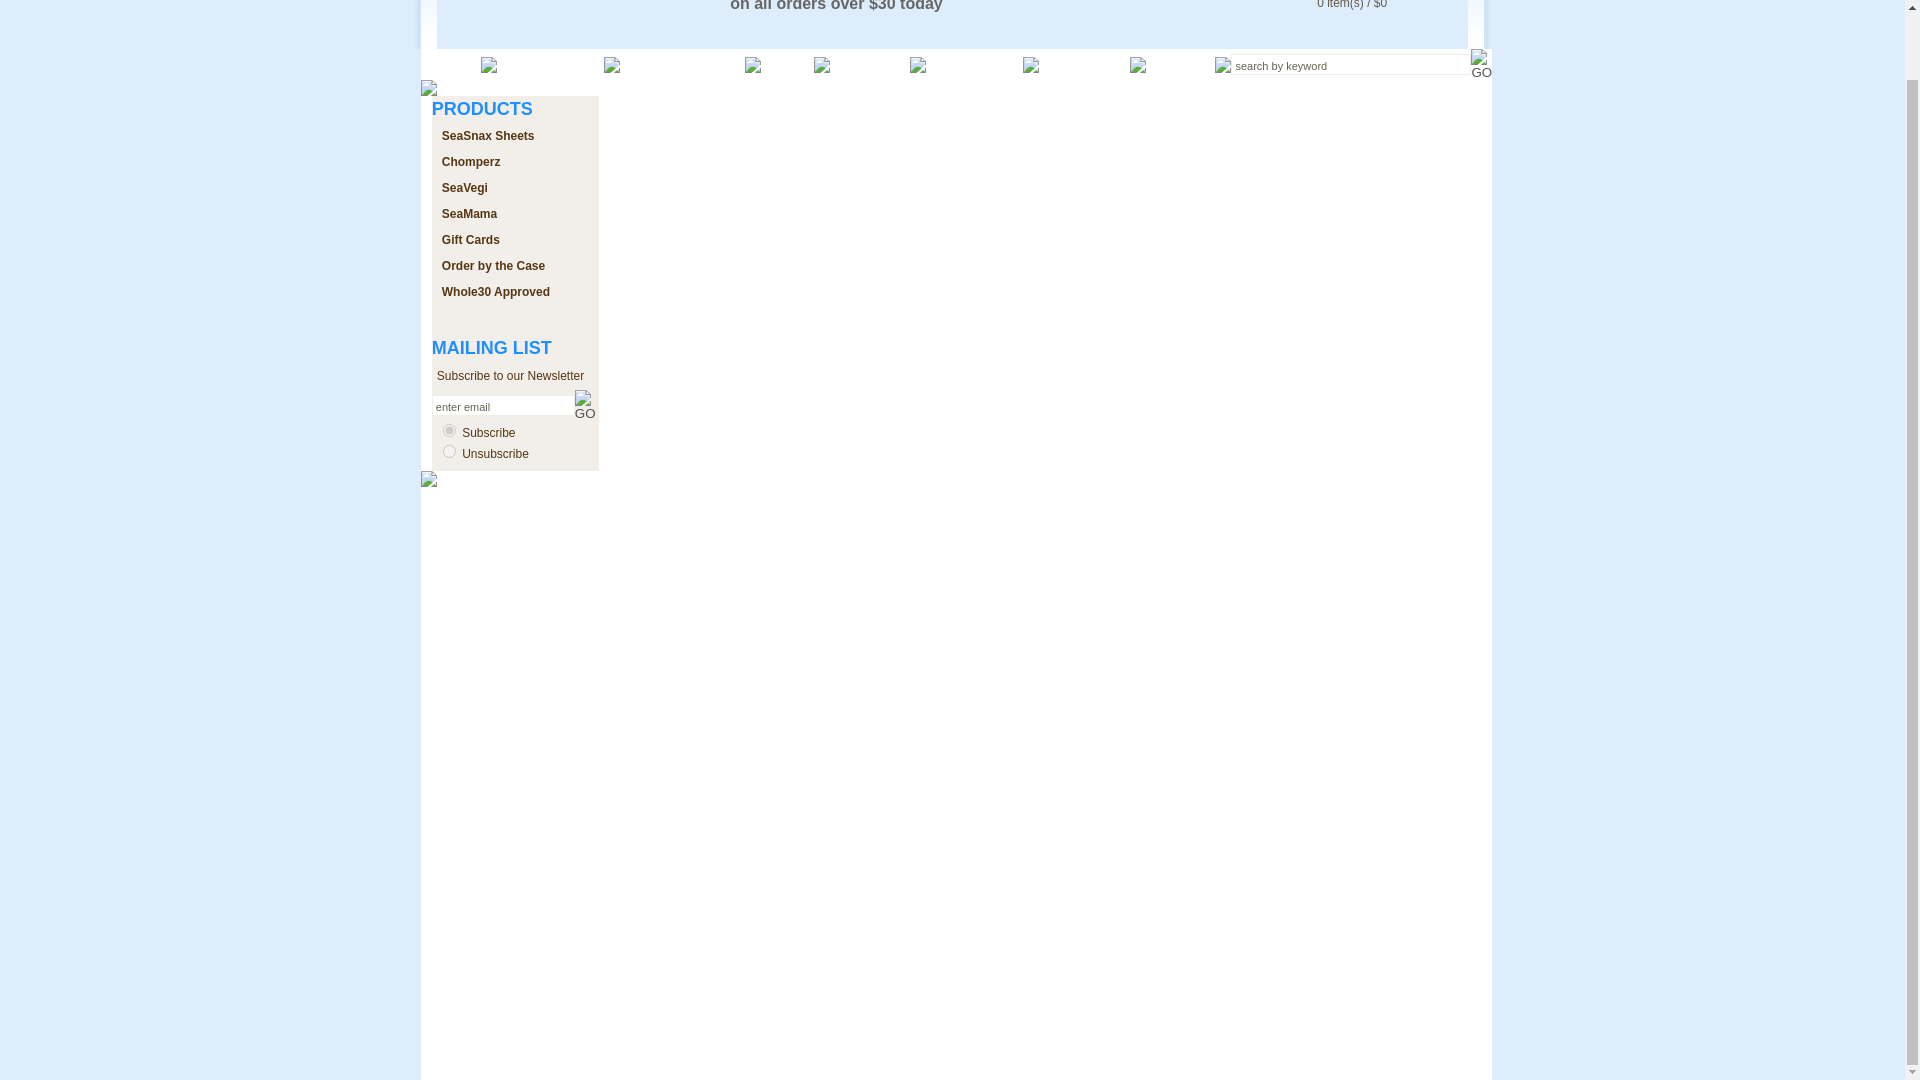  Describe the element at coordinates (450, 450) in the screenshot. I see `0` at that location.